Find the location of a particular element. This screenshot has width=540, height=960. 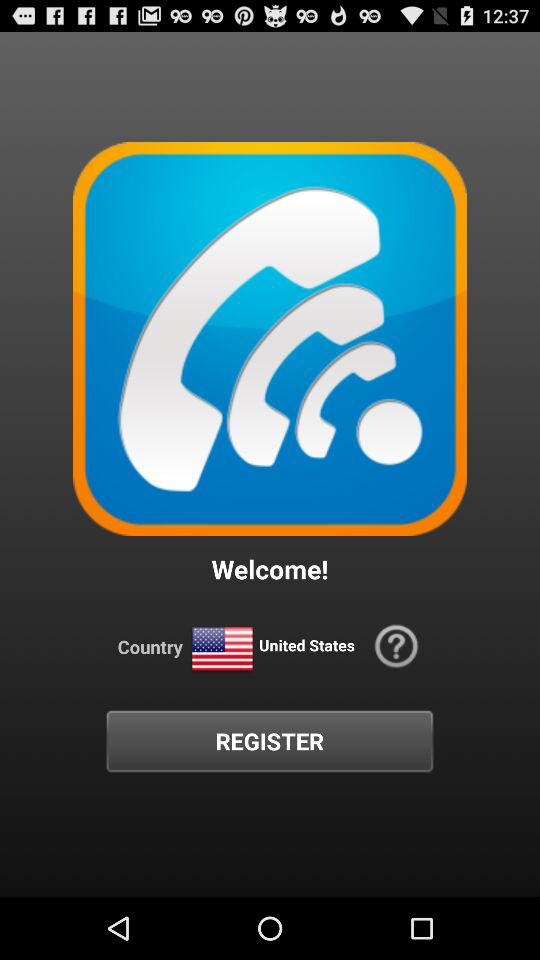

click the item next to the united states app is located at coordinates (396, 646).